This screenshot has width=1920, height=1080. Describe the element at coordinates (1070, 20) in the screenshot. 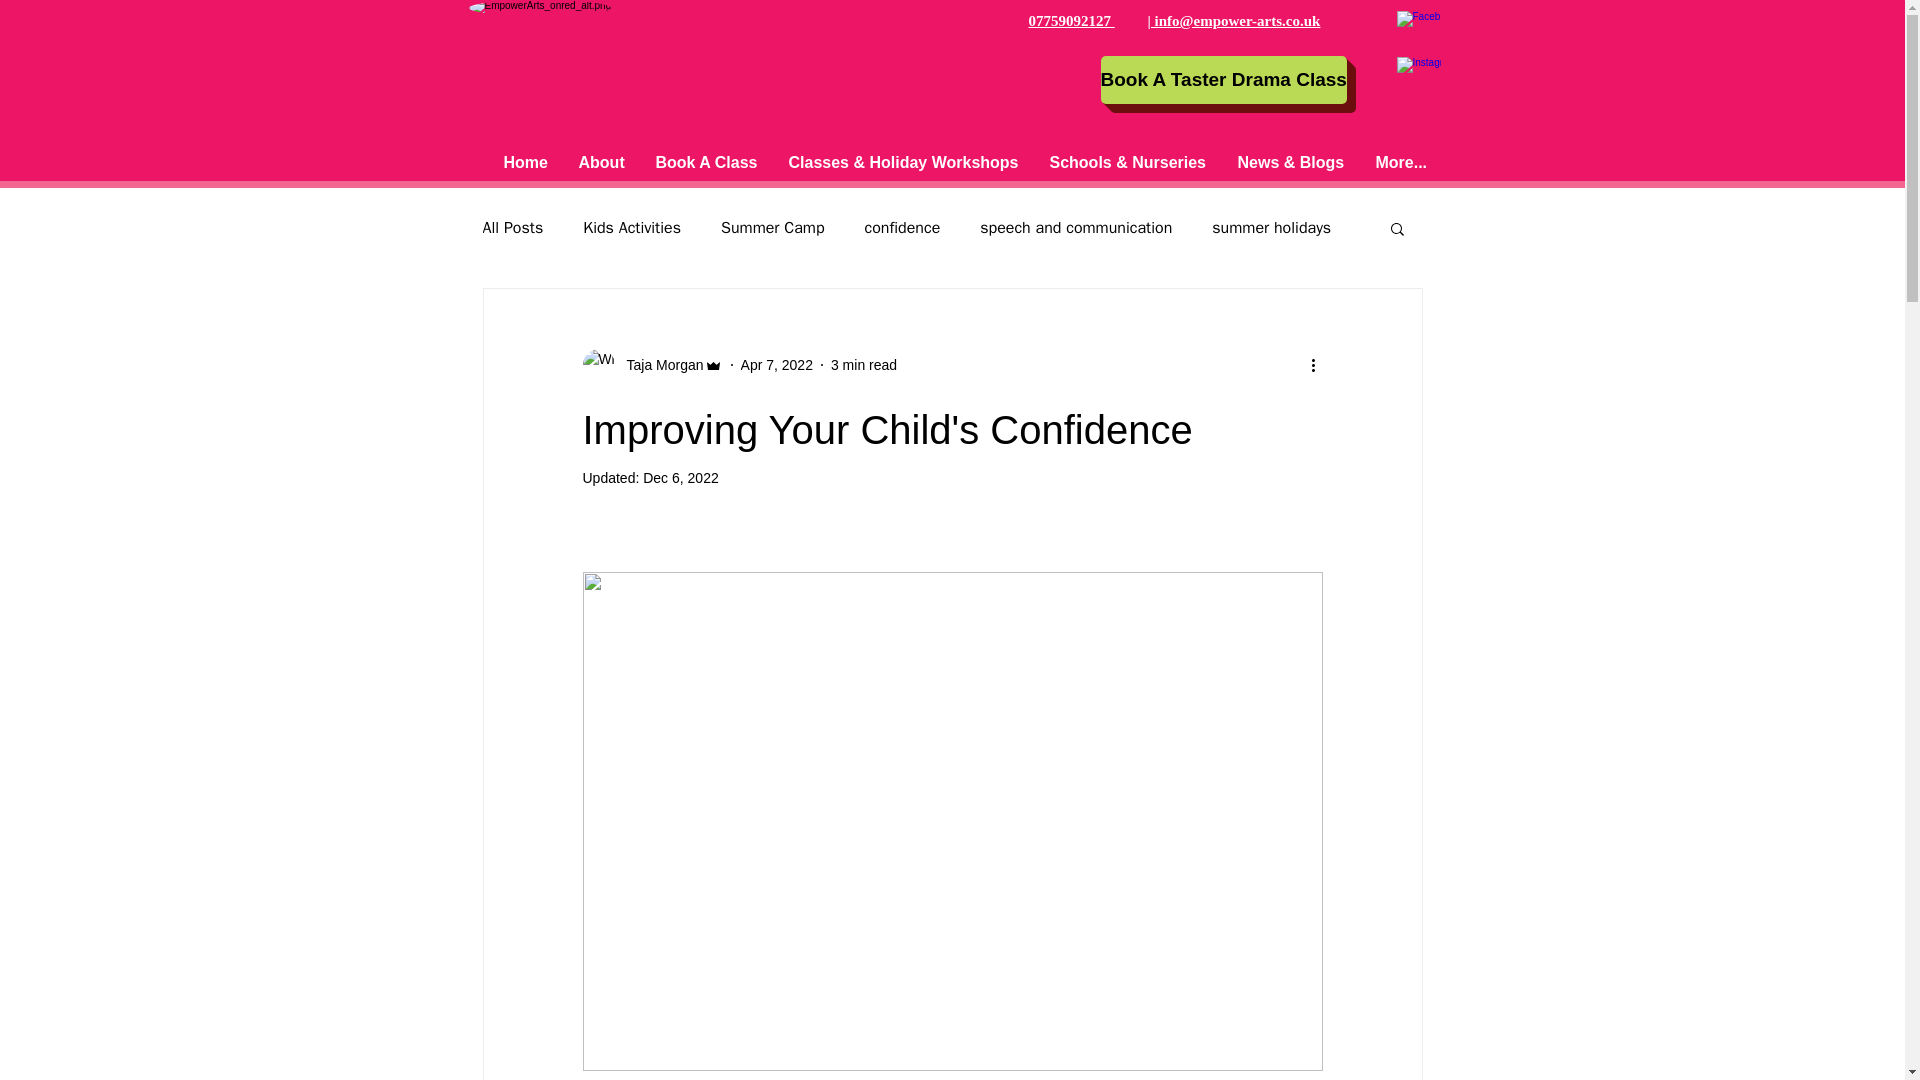

I see `07759092127 ` at that location.